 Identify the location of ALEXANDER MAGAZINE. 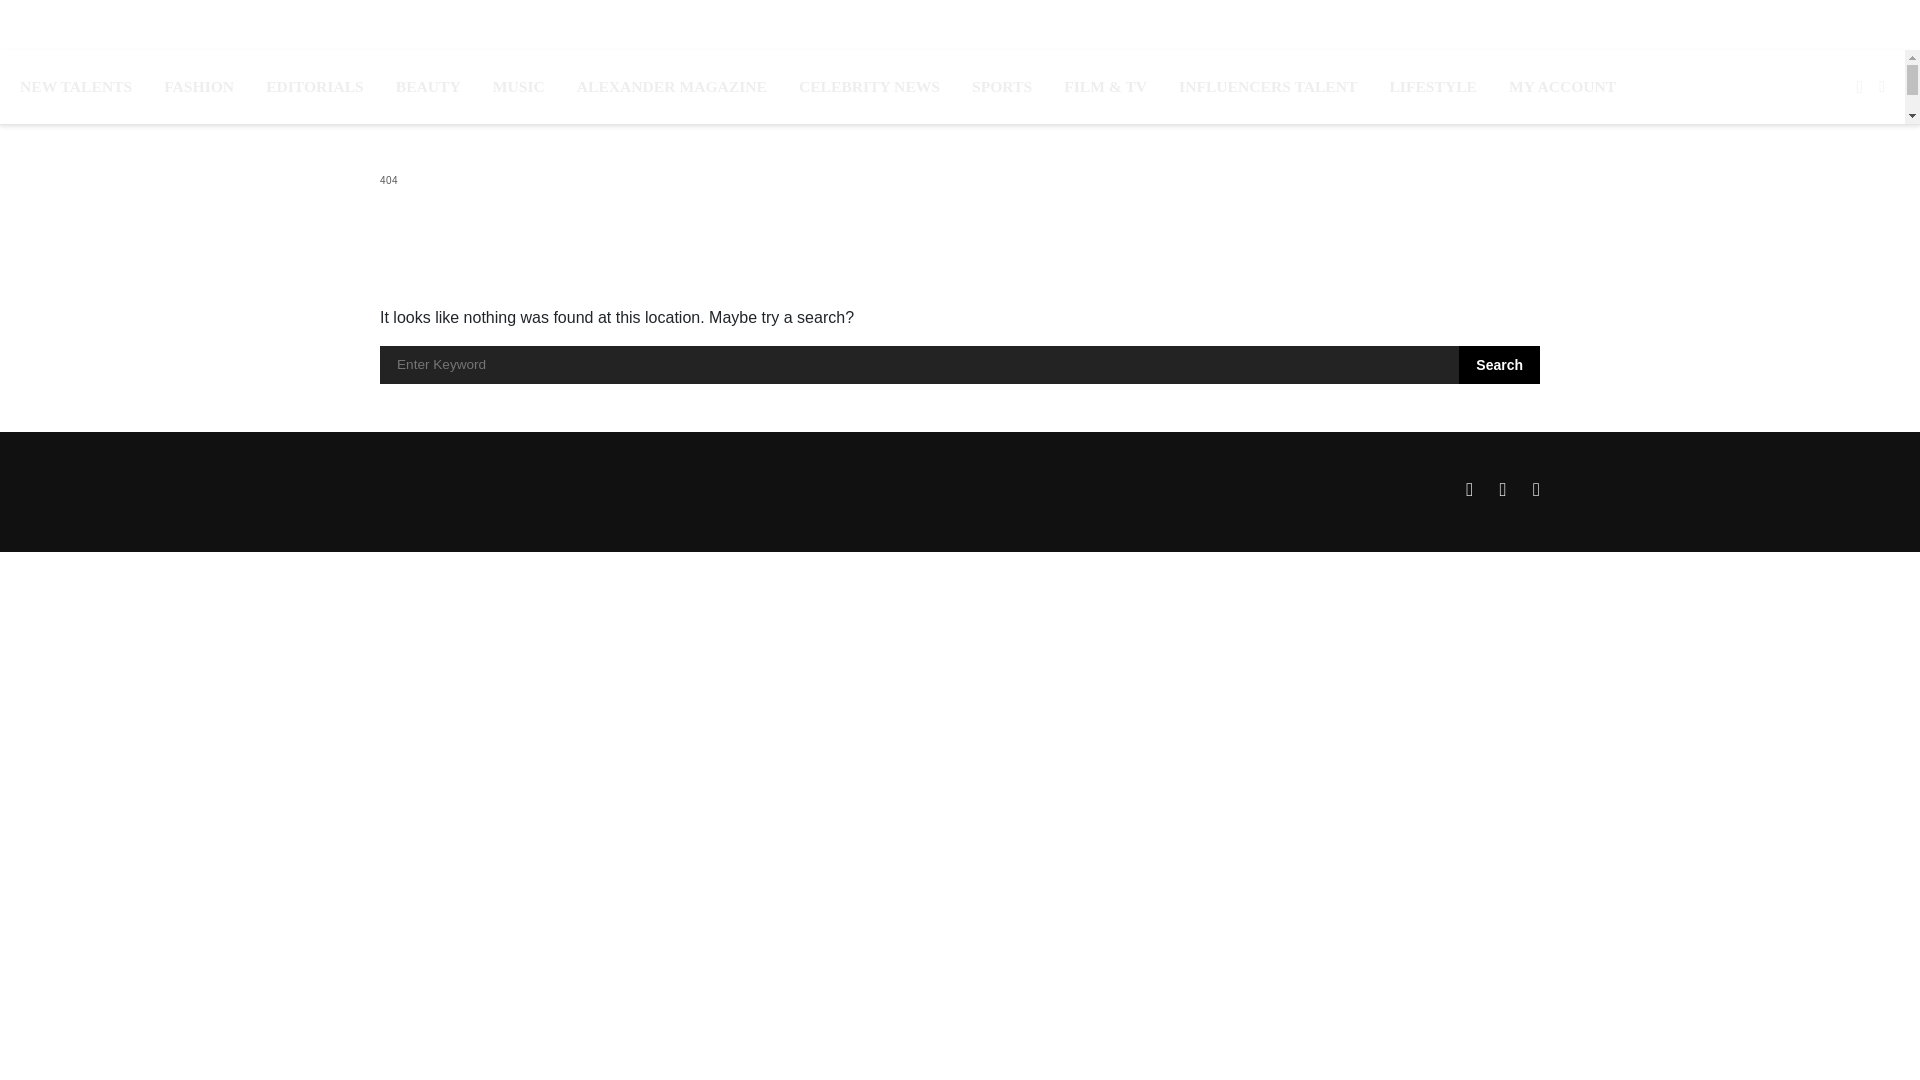
(672, 86).